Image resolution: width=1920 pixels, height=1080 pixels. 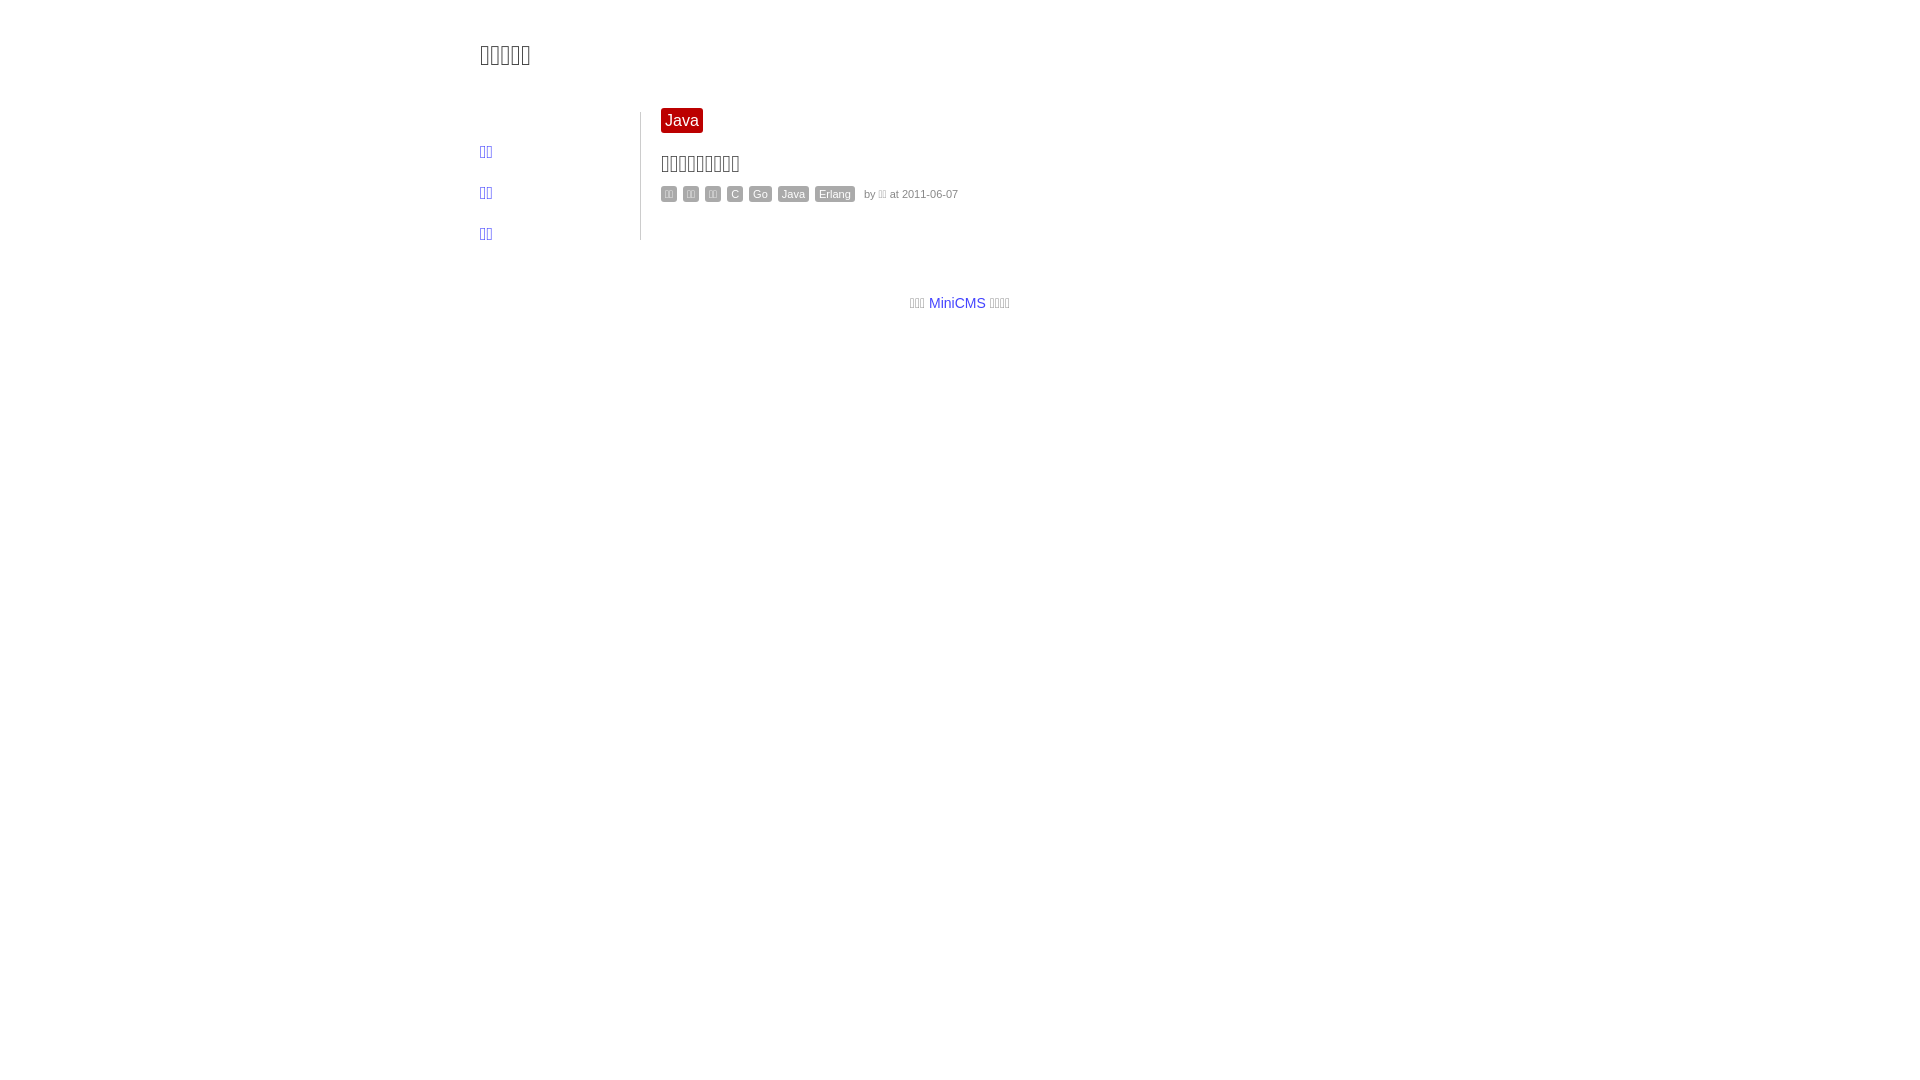 What do you see at coordinates (735, 194) in the screenshot?
I see `C` at bounding box center [735, 194].